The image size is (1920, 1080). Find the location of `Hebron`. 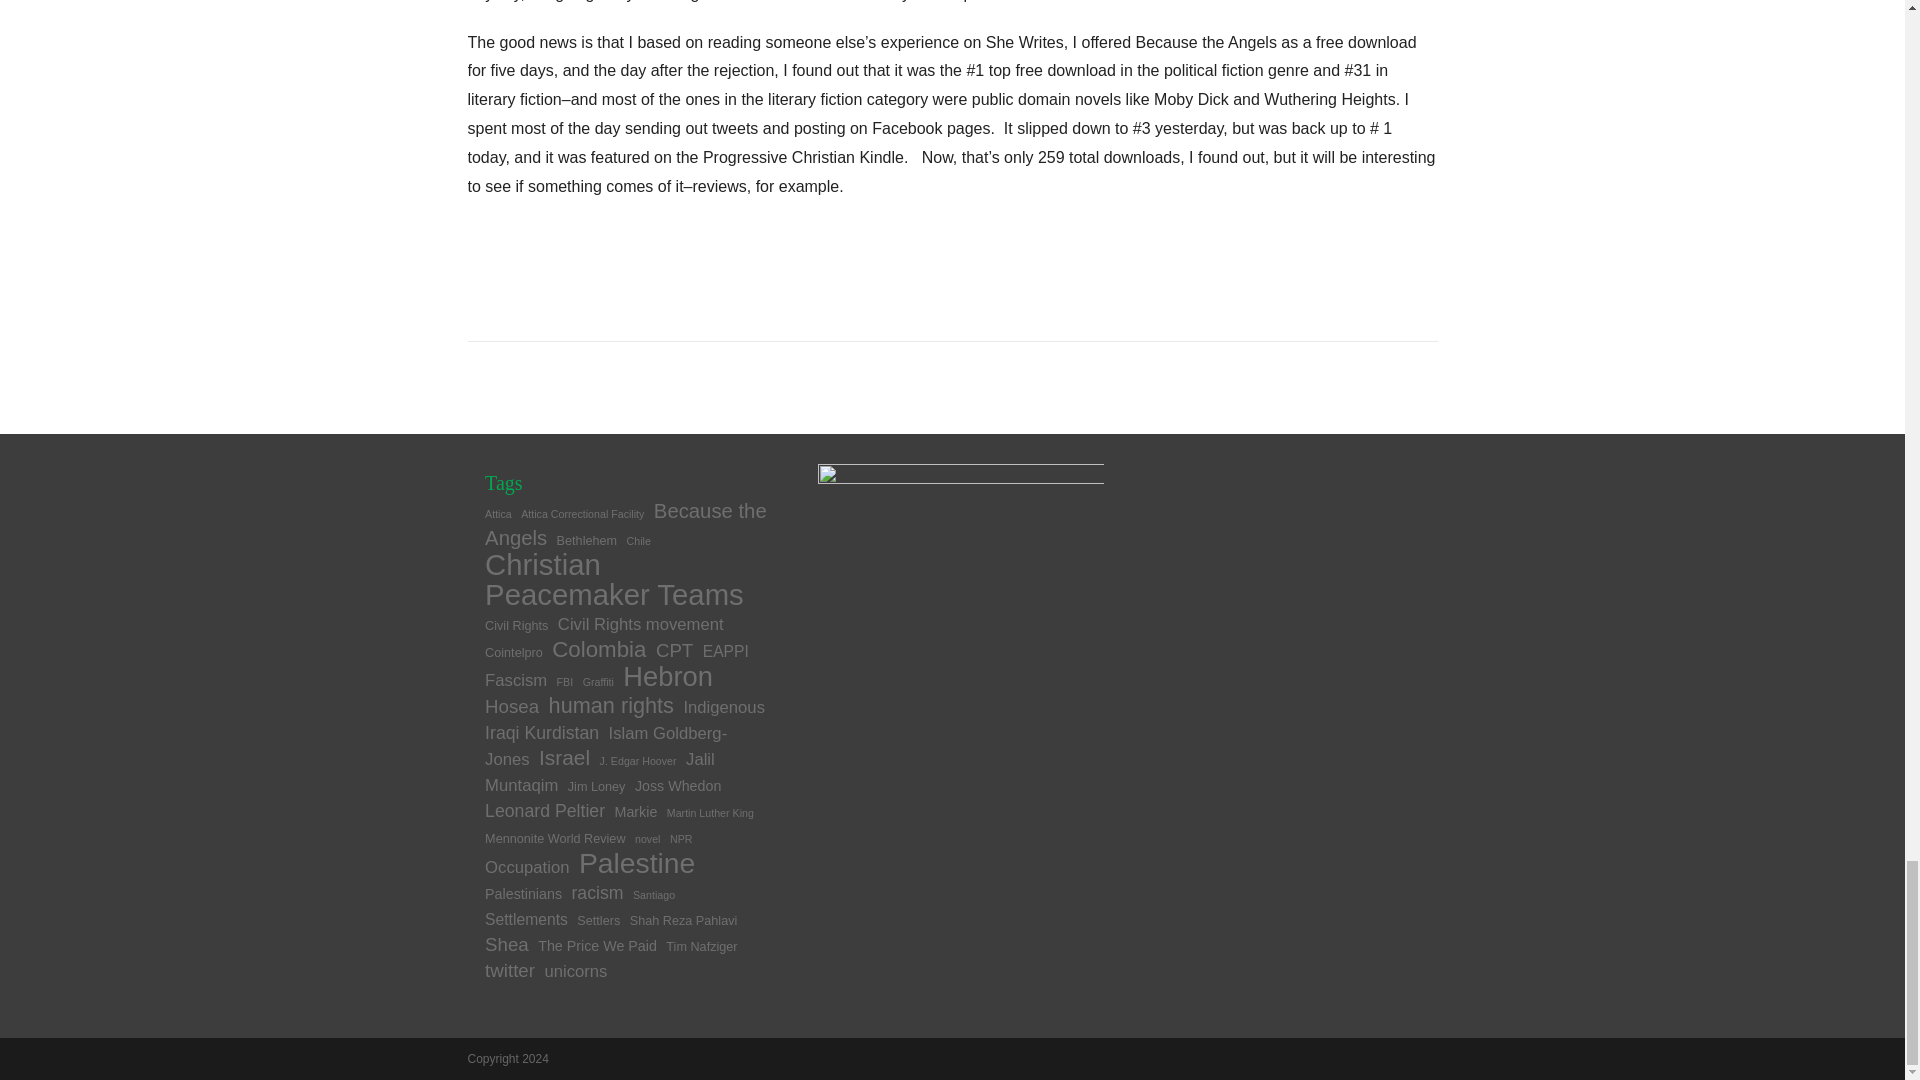

Hebron is located at coordinates (667, 676).